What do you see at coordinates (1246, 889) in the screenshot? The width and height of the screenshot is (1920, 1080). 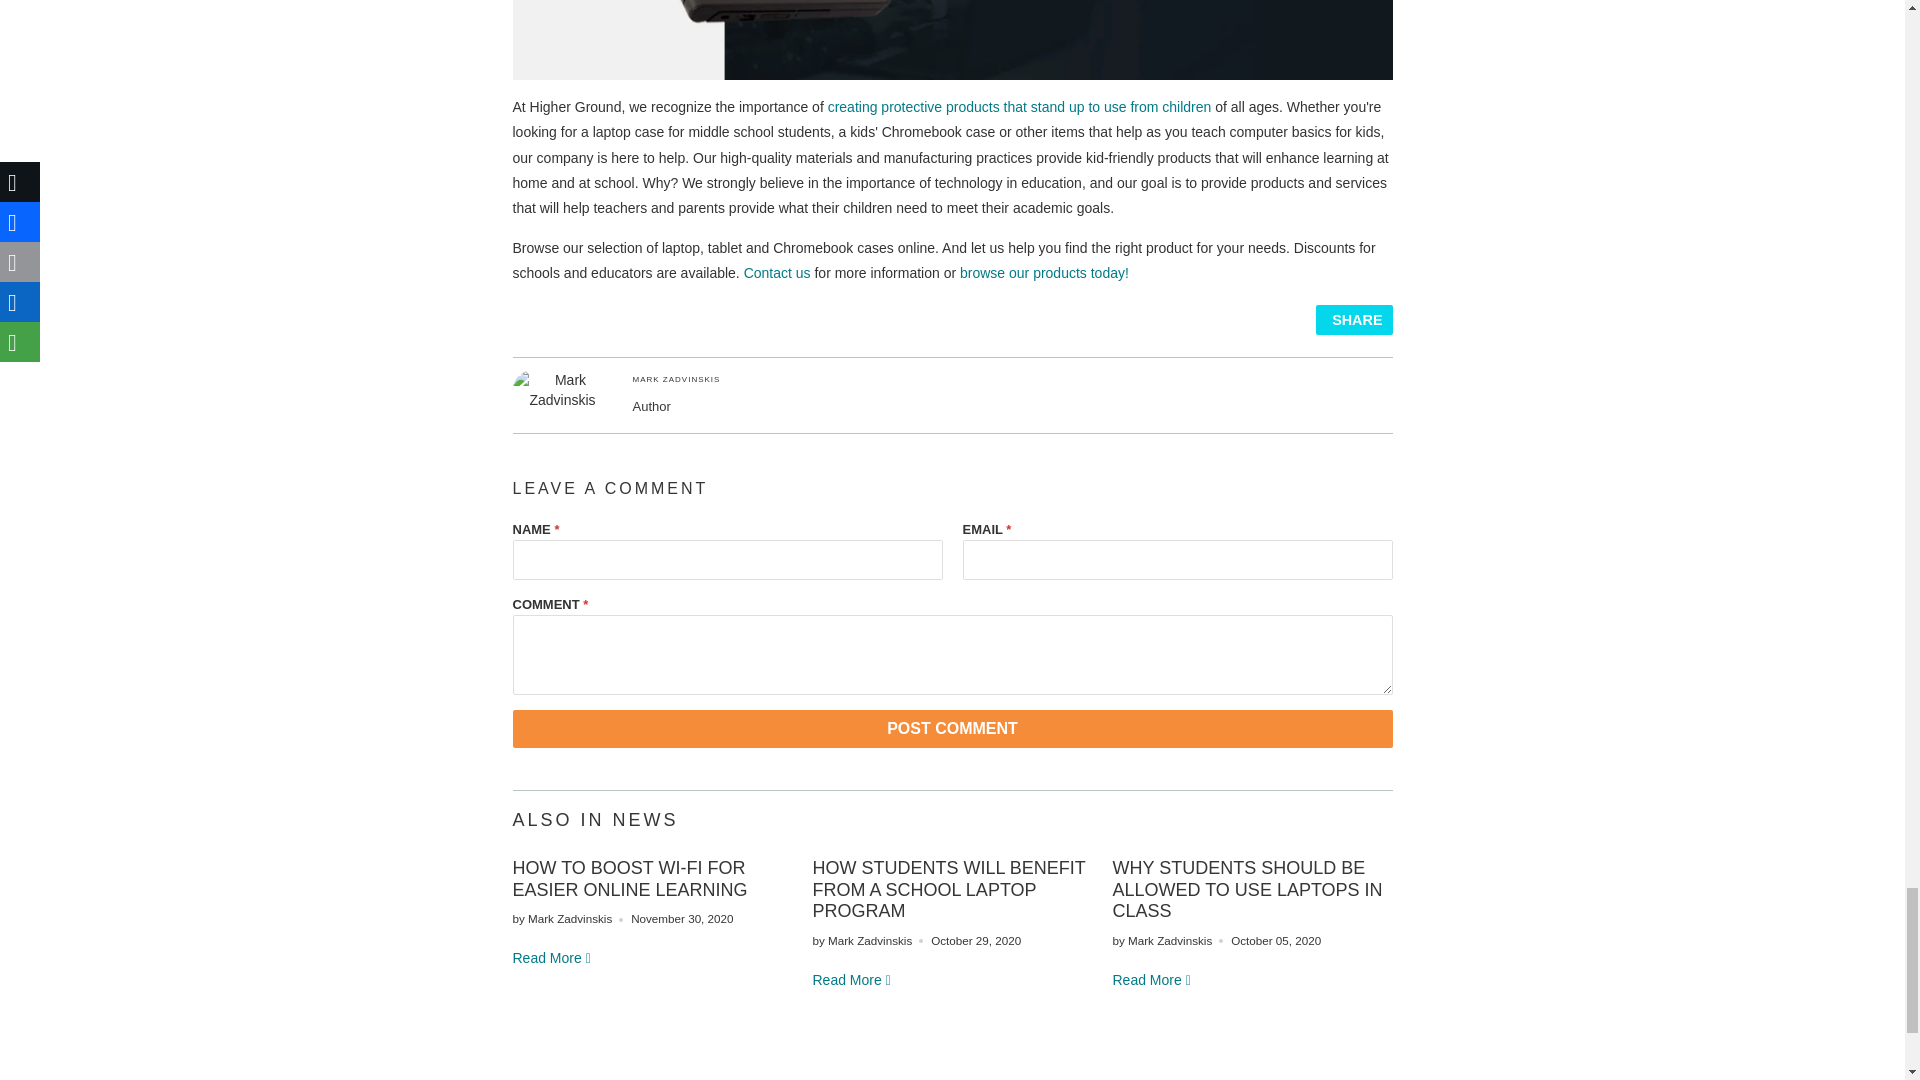 I see `Why Students Should Be Allowed to Use Laptops in Class` at bounding box center [1246, 889].